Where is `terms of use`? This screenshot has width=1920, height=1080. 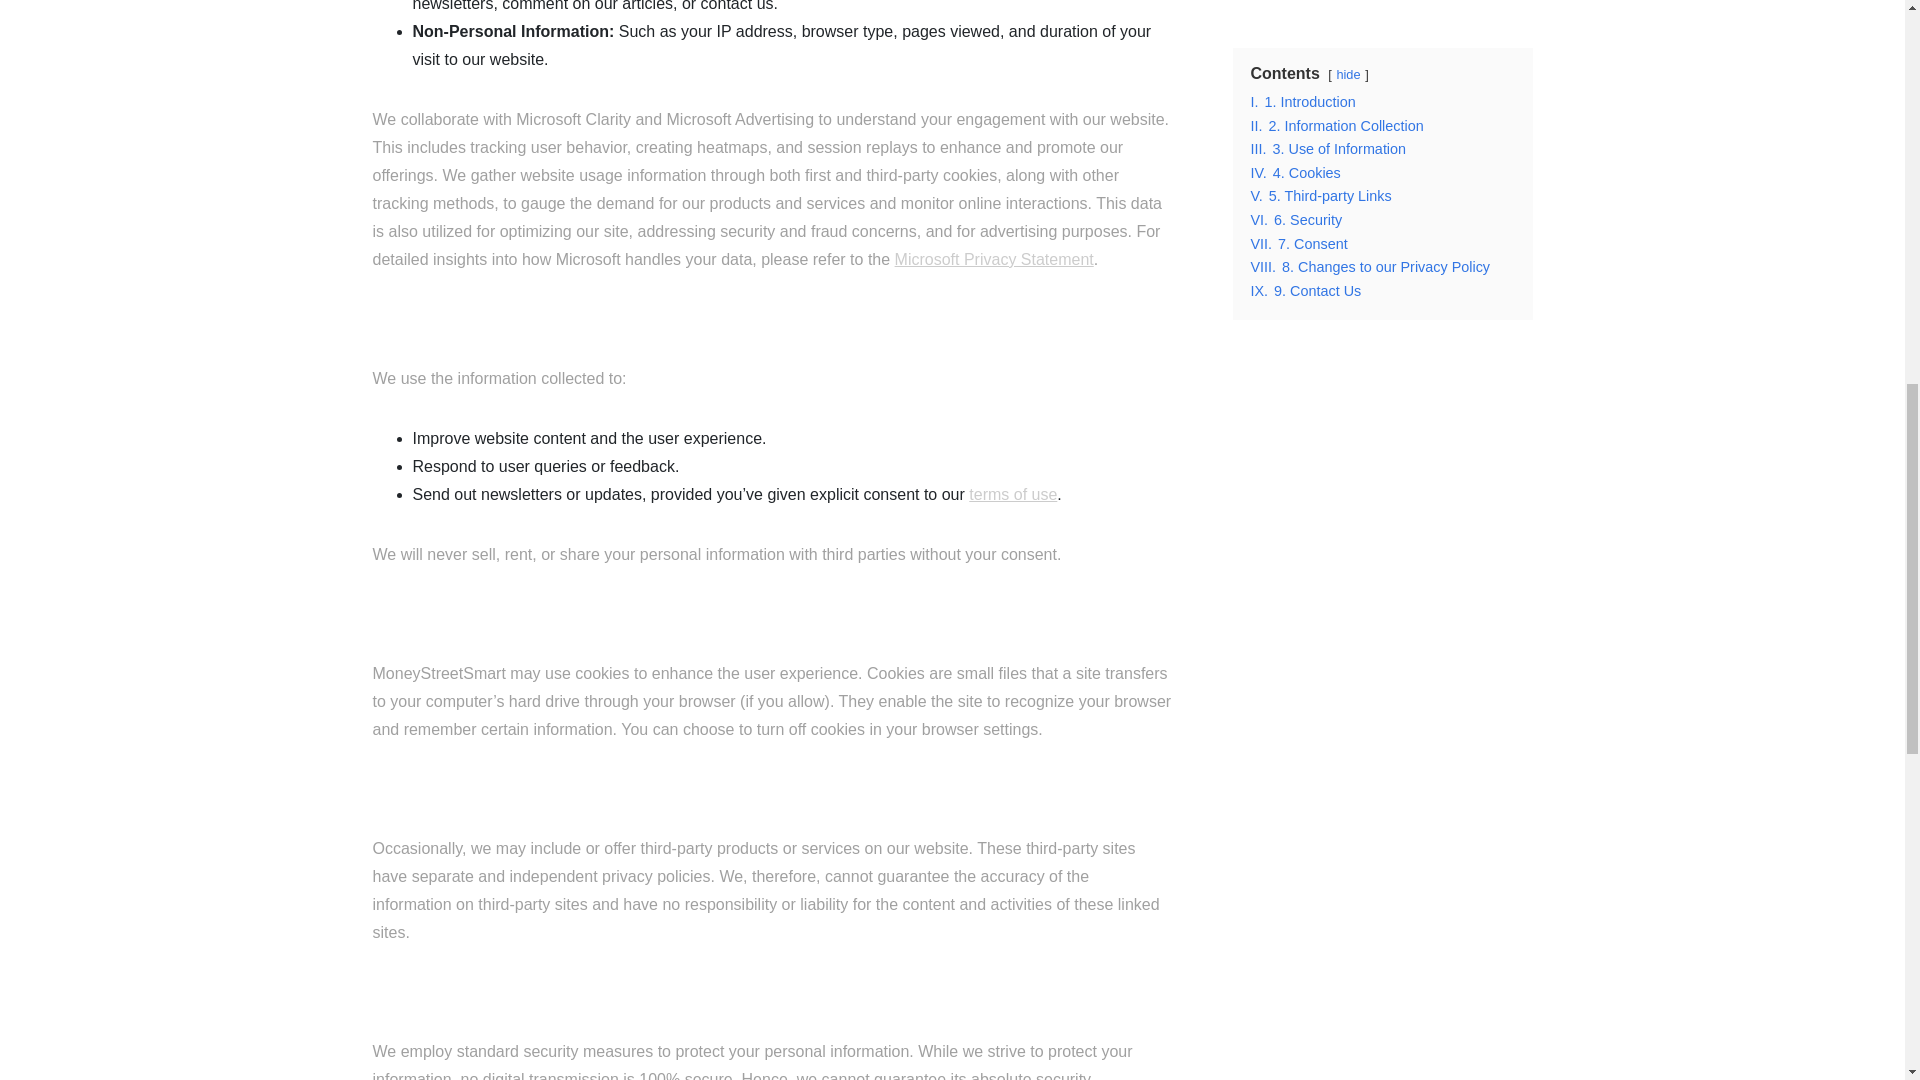
terms of use is located at coordinates (1013, 494).